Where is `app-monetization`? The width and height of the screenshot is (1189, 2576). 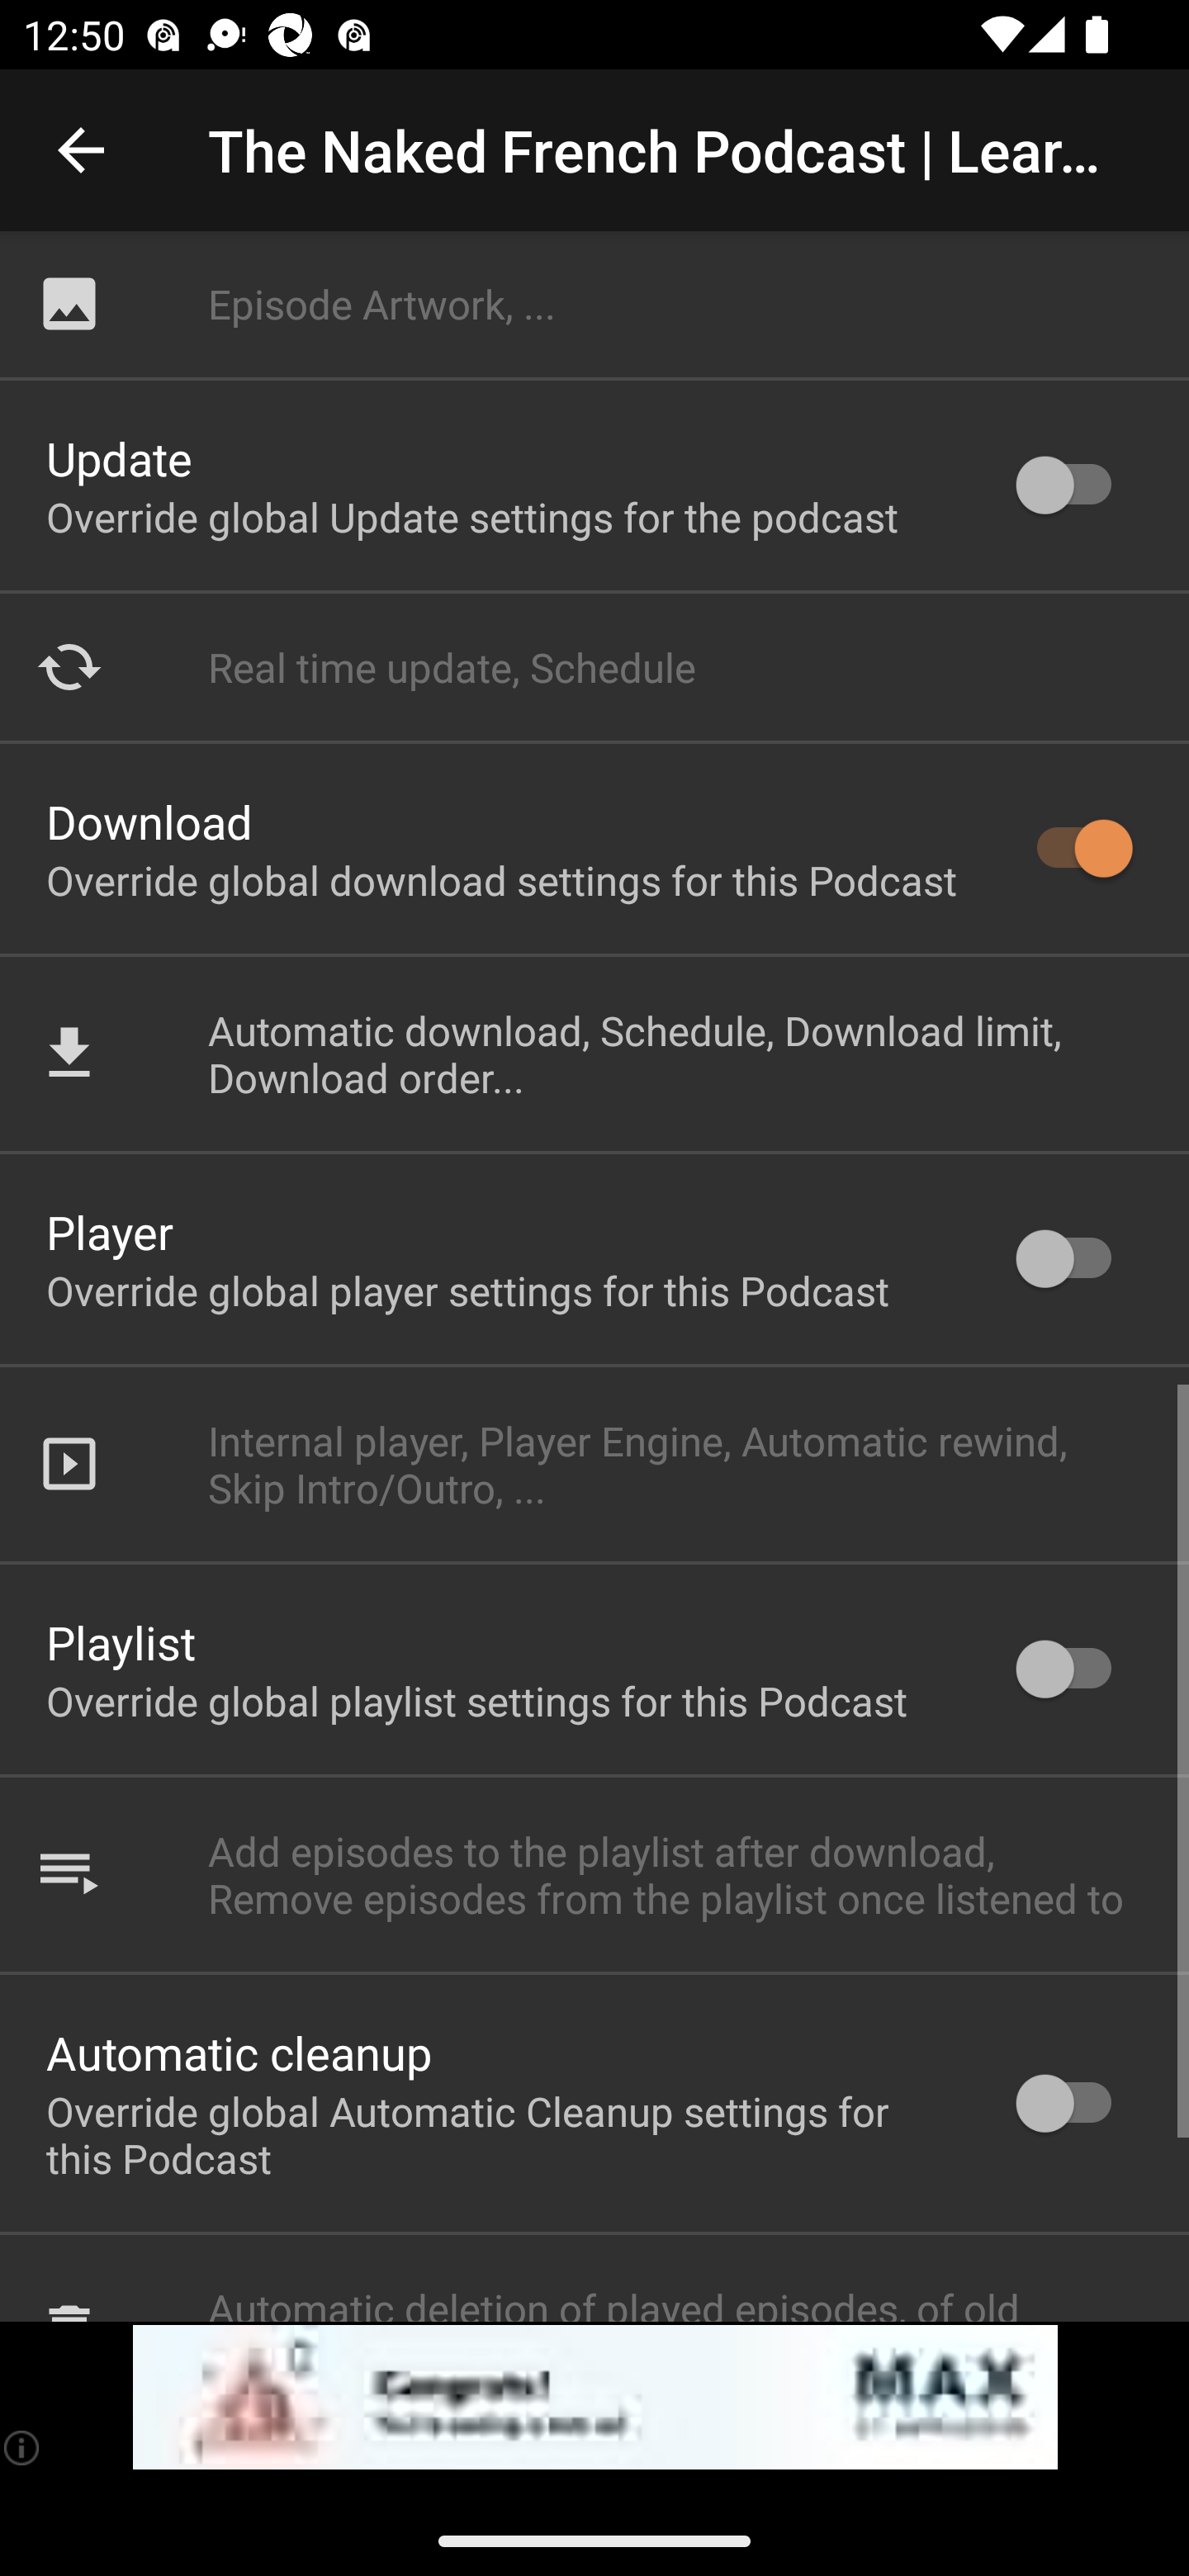
app-monetization is located at coordinates (594, 2398).